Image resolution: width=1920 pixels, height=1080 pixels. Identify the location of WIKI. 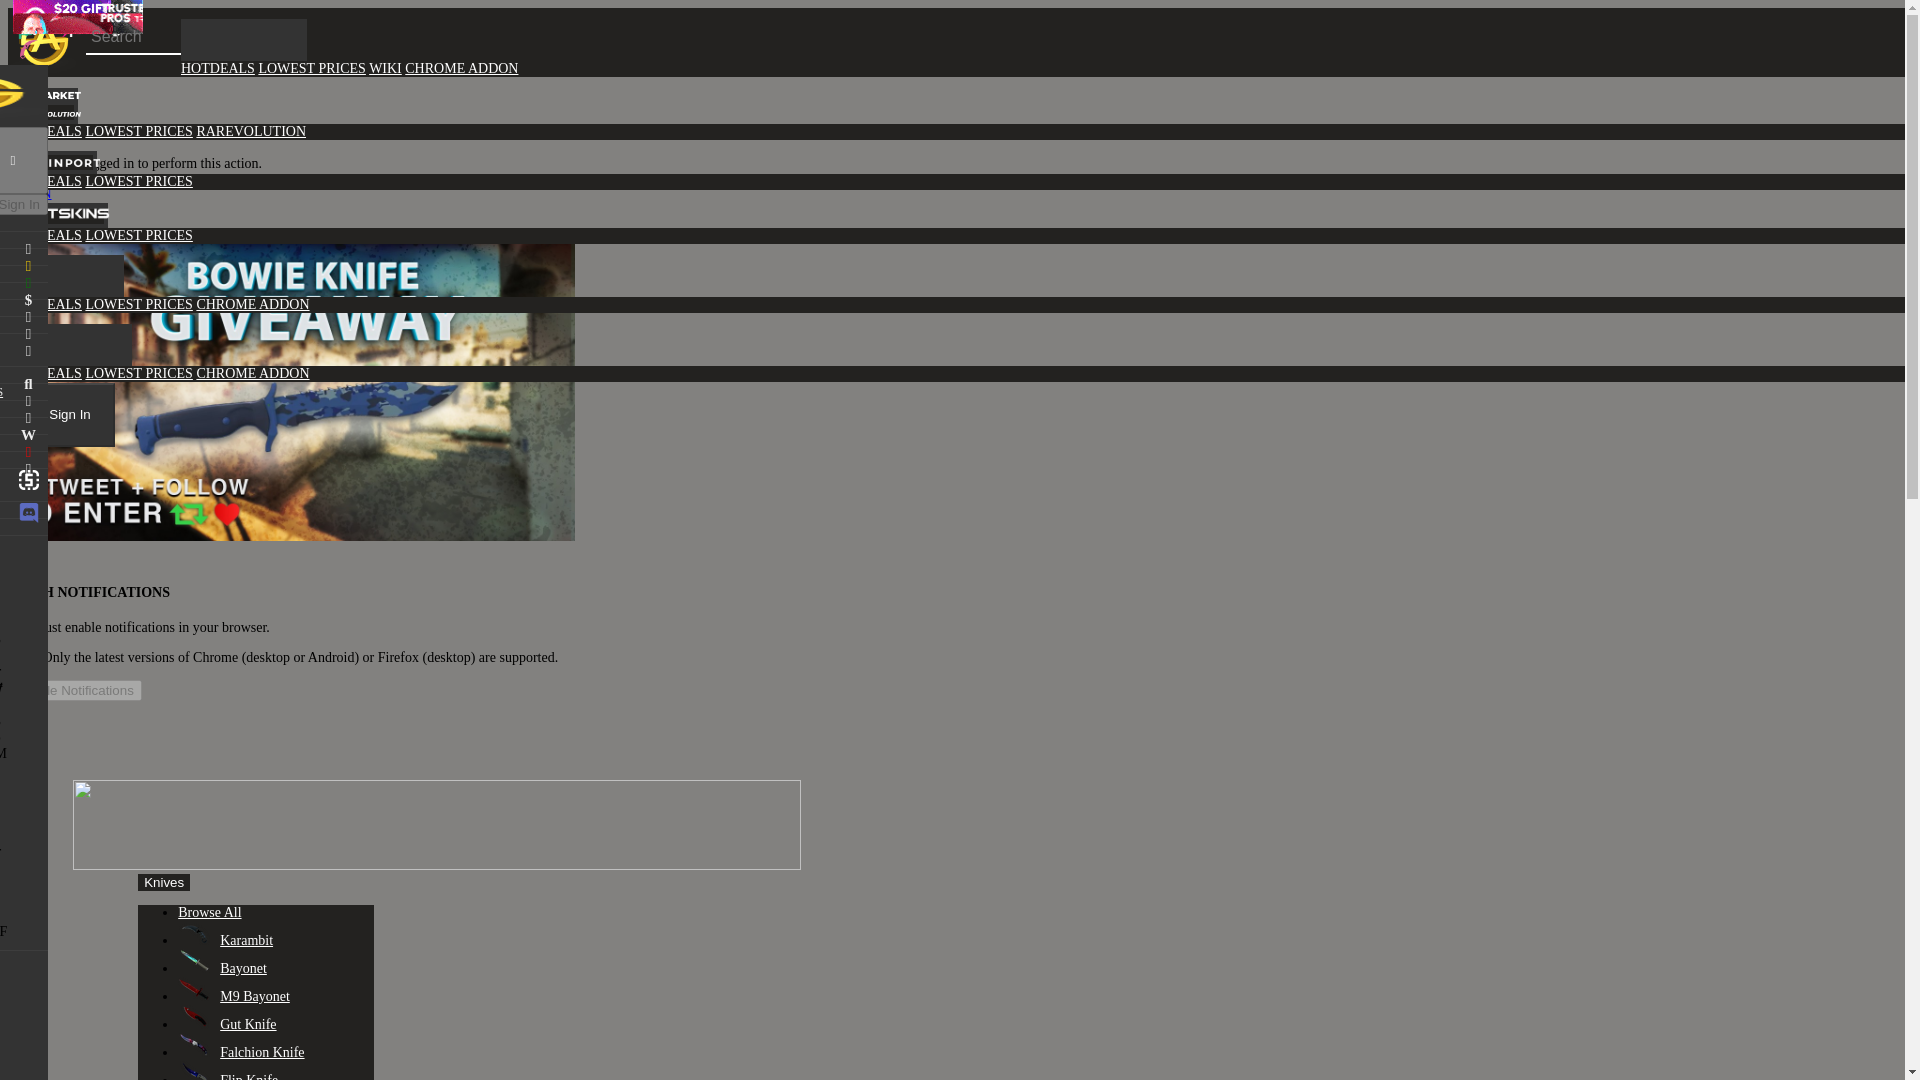
(384, 68).